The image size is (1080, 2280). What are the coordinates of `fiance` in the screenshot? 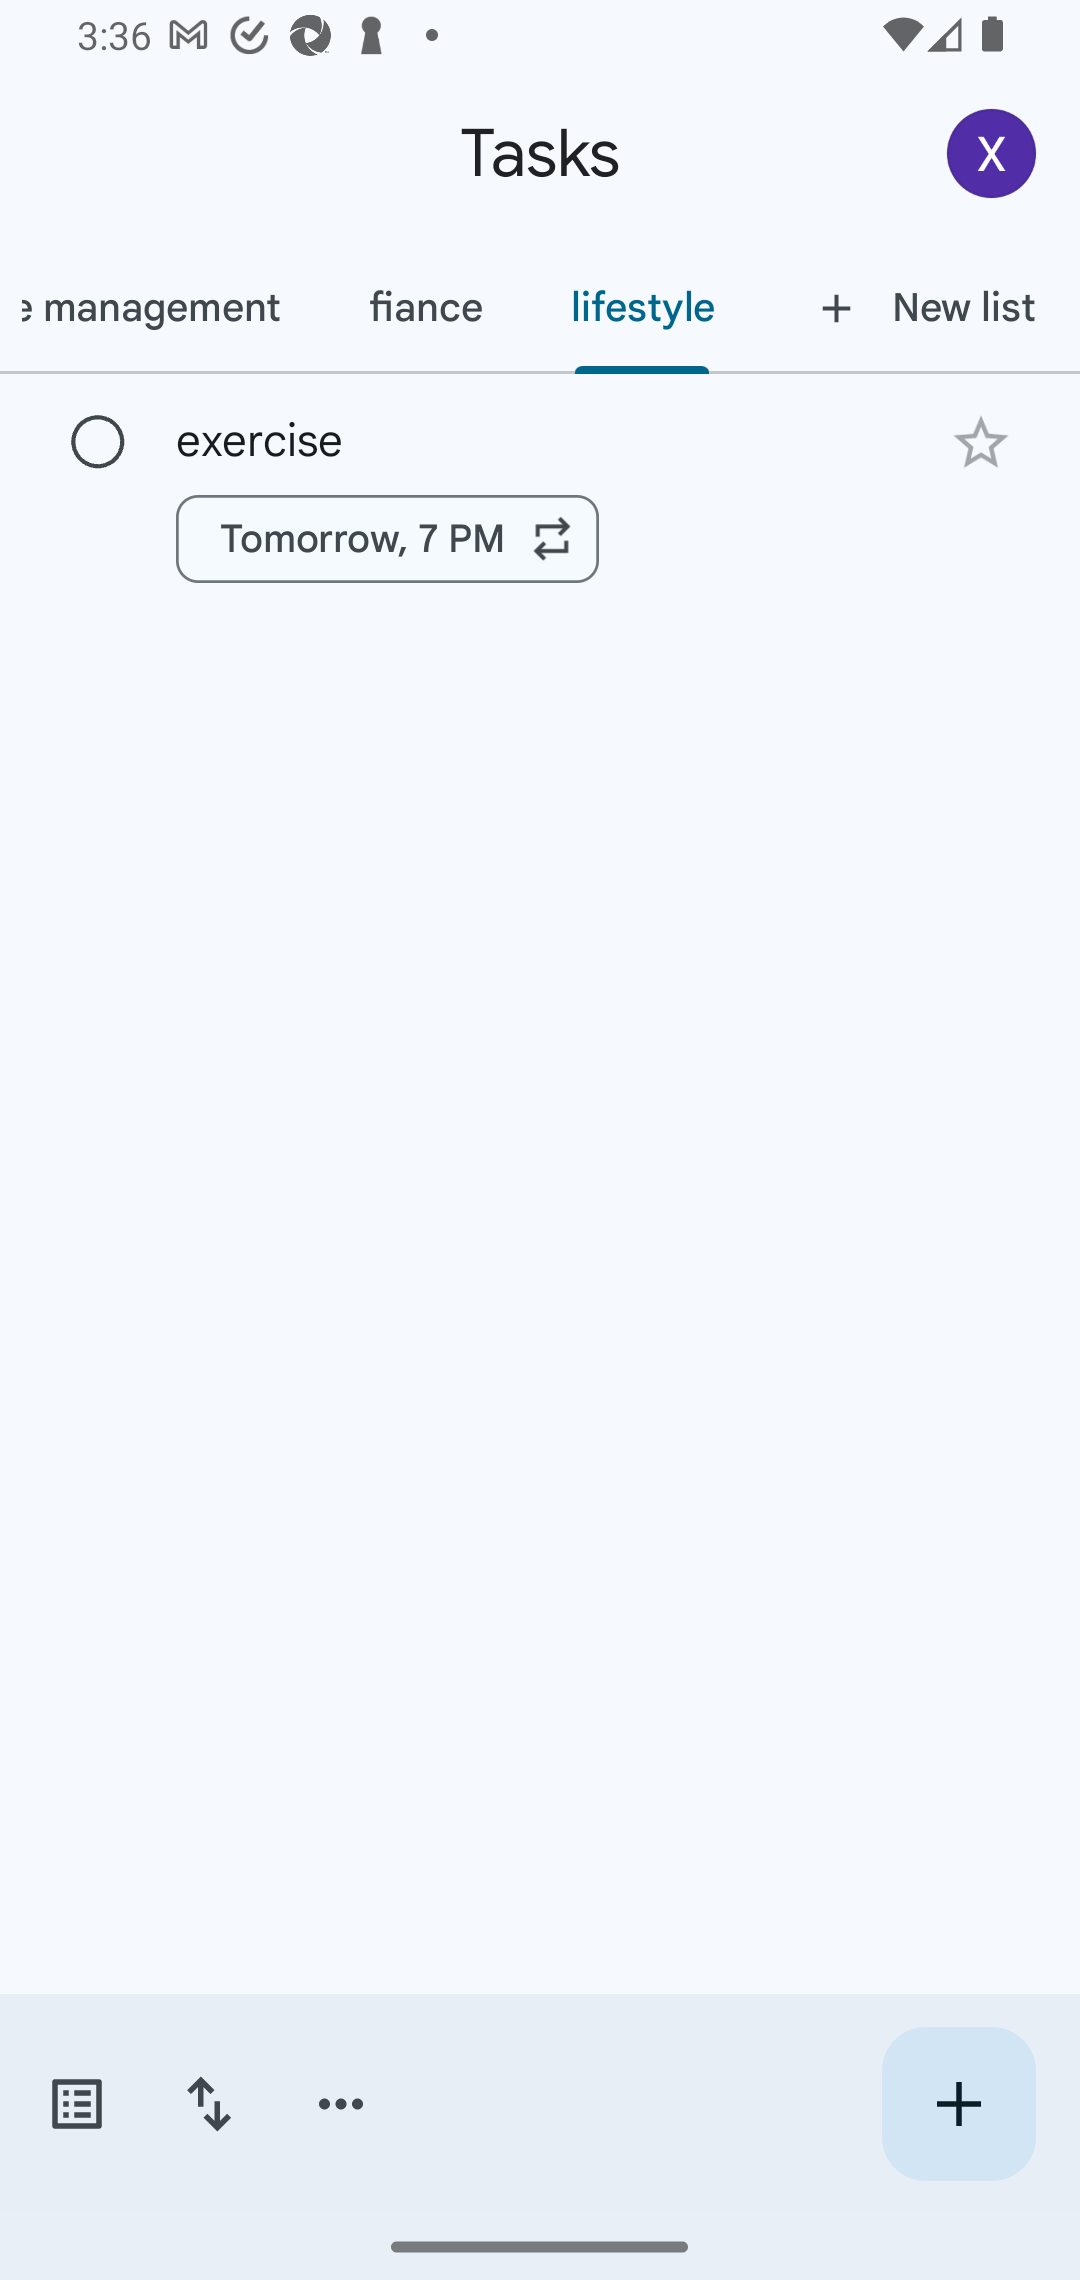 It's located at (424, 307).